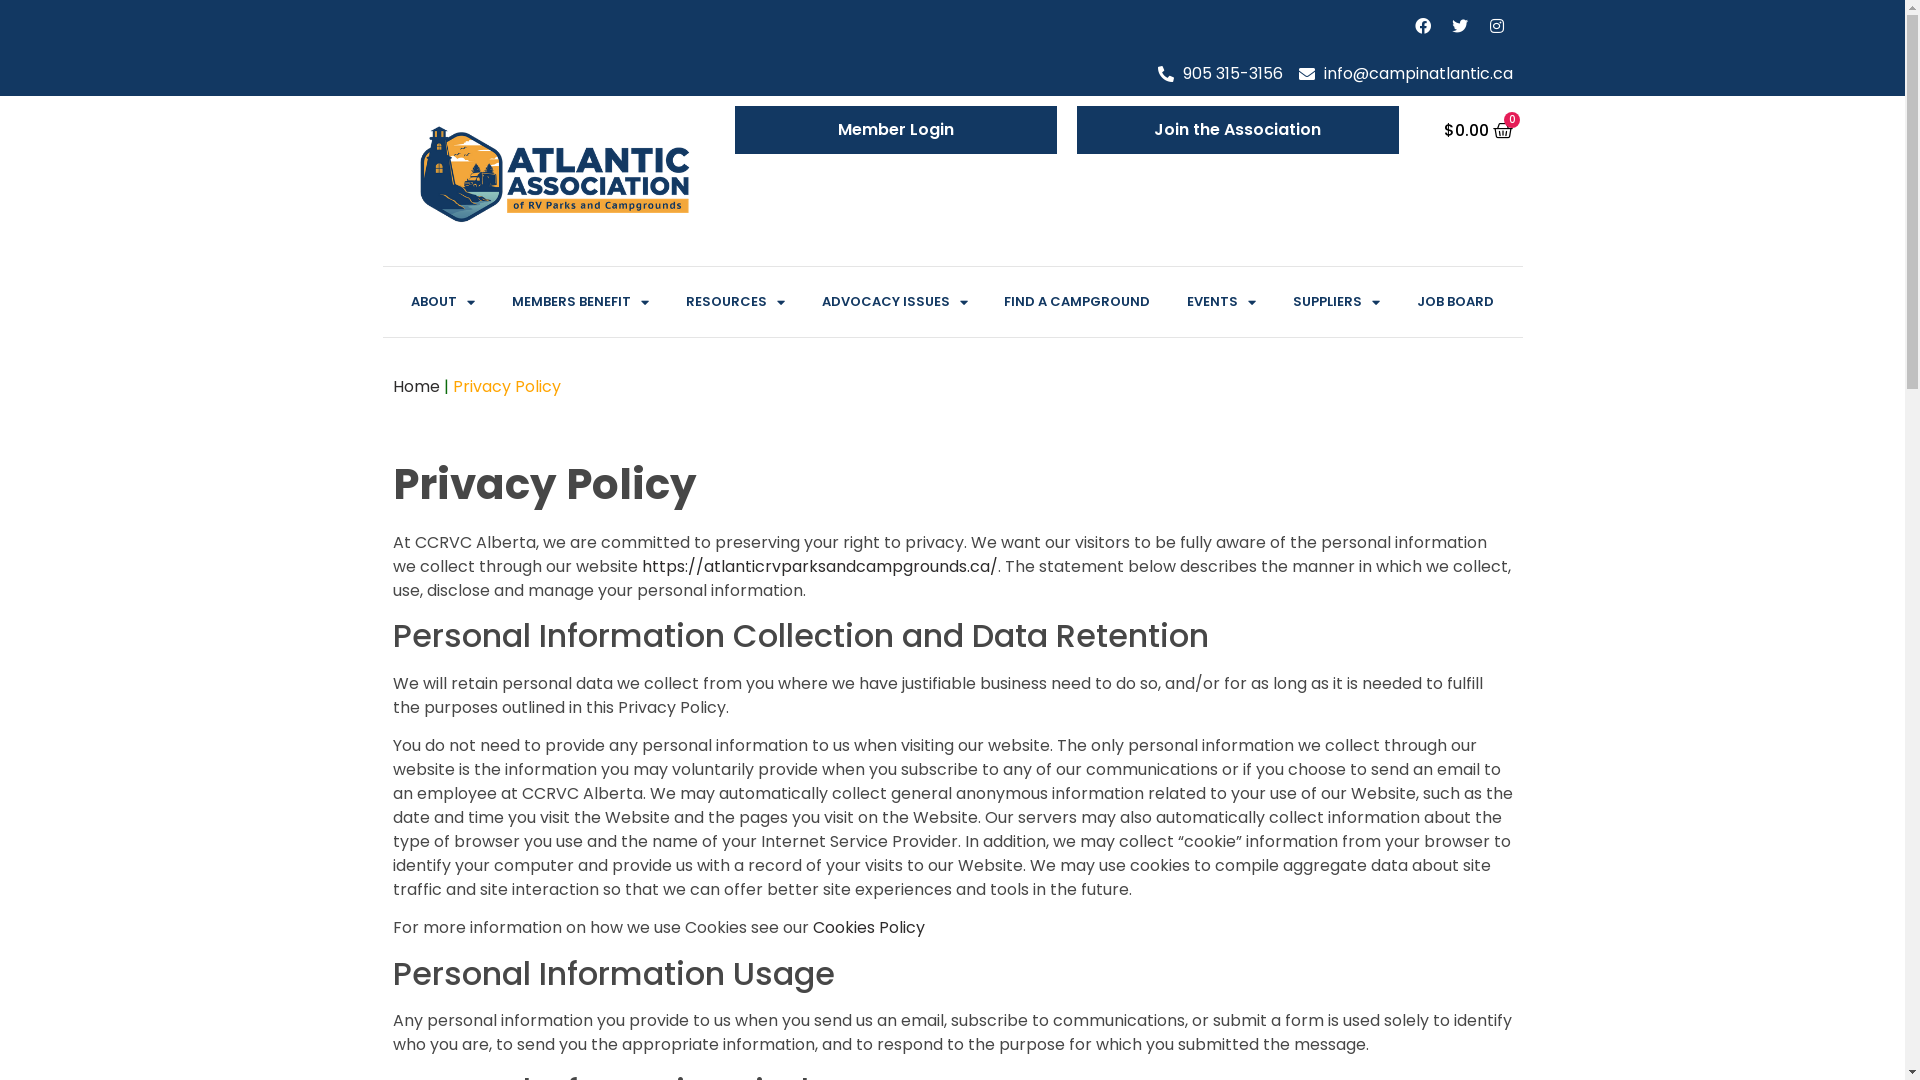 The image size is (1920, 1080). Describe the element at coordinates (580, 302) in the screenshot. I see `MEMBERS BENEFIT` at that location.